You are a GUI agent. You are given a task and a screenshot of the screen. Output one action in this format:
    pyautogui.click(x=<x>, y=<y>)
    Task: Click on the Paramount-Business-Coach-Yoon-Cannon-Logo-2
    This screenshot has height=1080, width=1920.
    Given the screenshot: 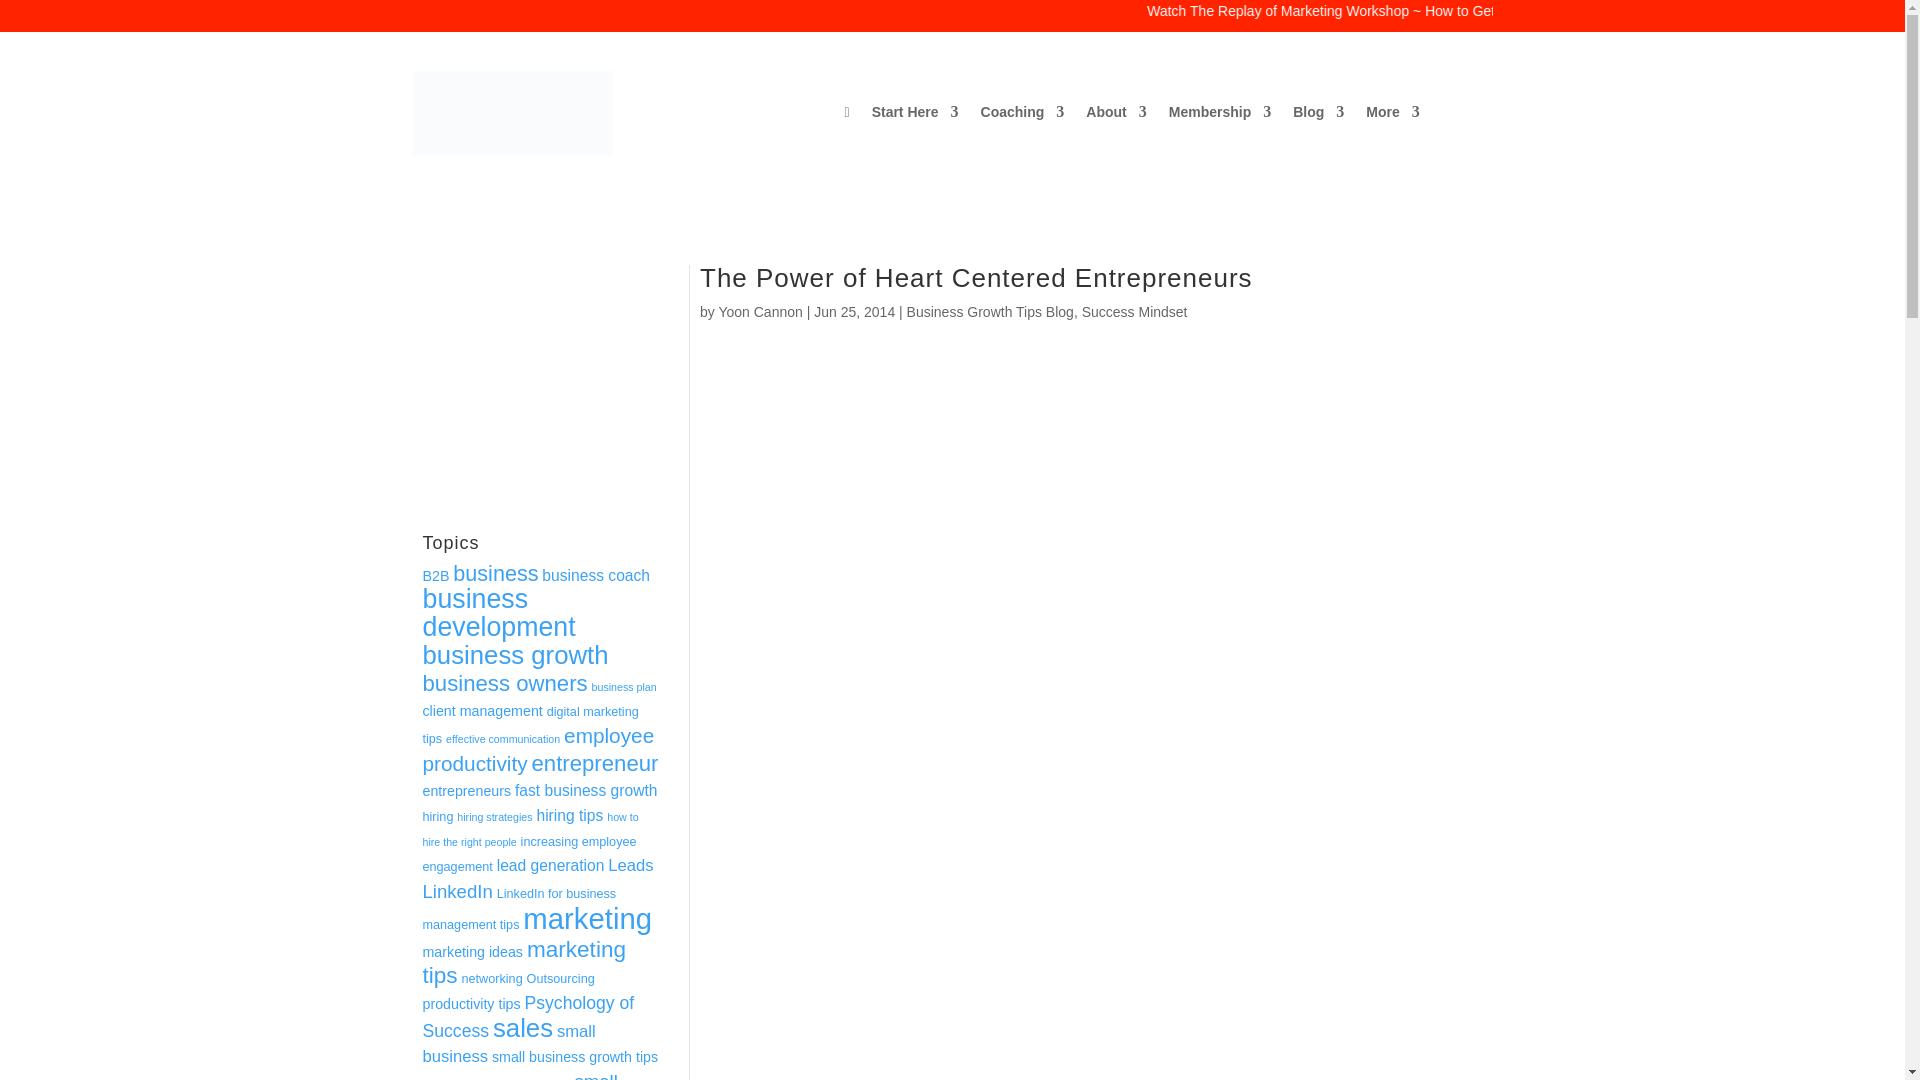 What is the action you would take?
    pyautogui.click(x=512, y=113)
    